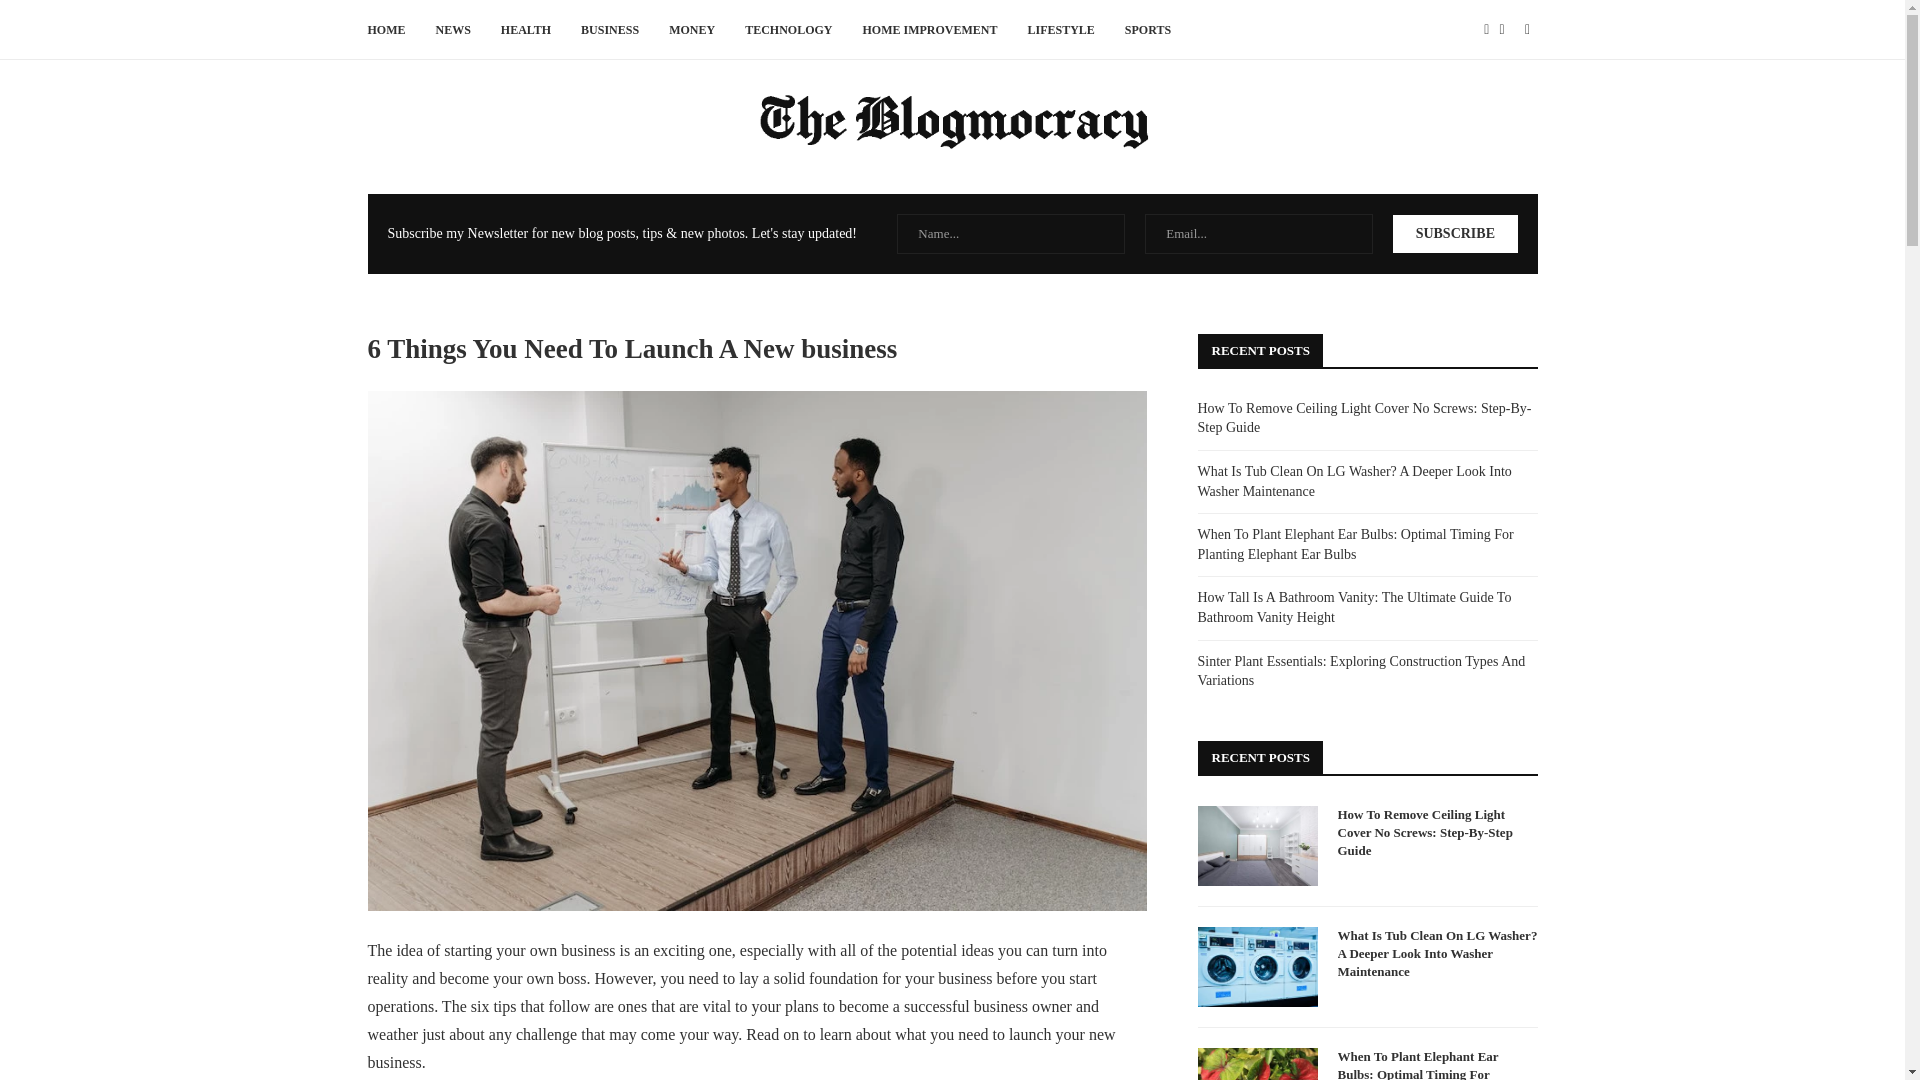 This screenshot has height=1080, width=1920. Describe the element at coordinates (929, 30) in the screenshot. I see `HOME IMPROVEMENT` at that location.